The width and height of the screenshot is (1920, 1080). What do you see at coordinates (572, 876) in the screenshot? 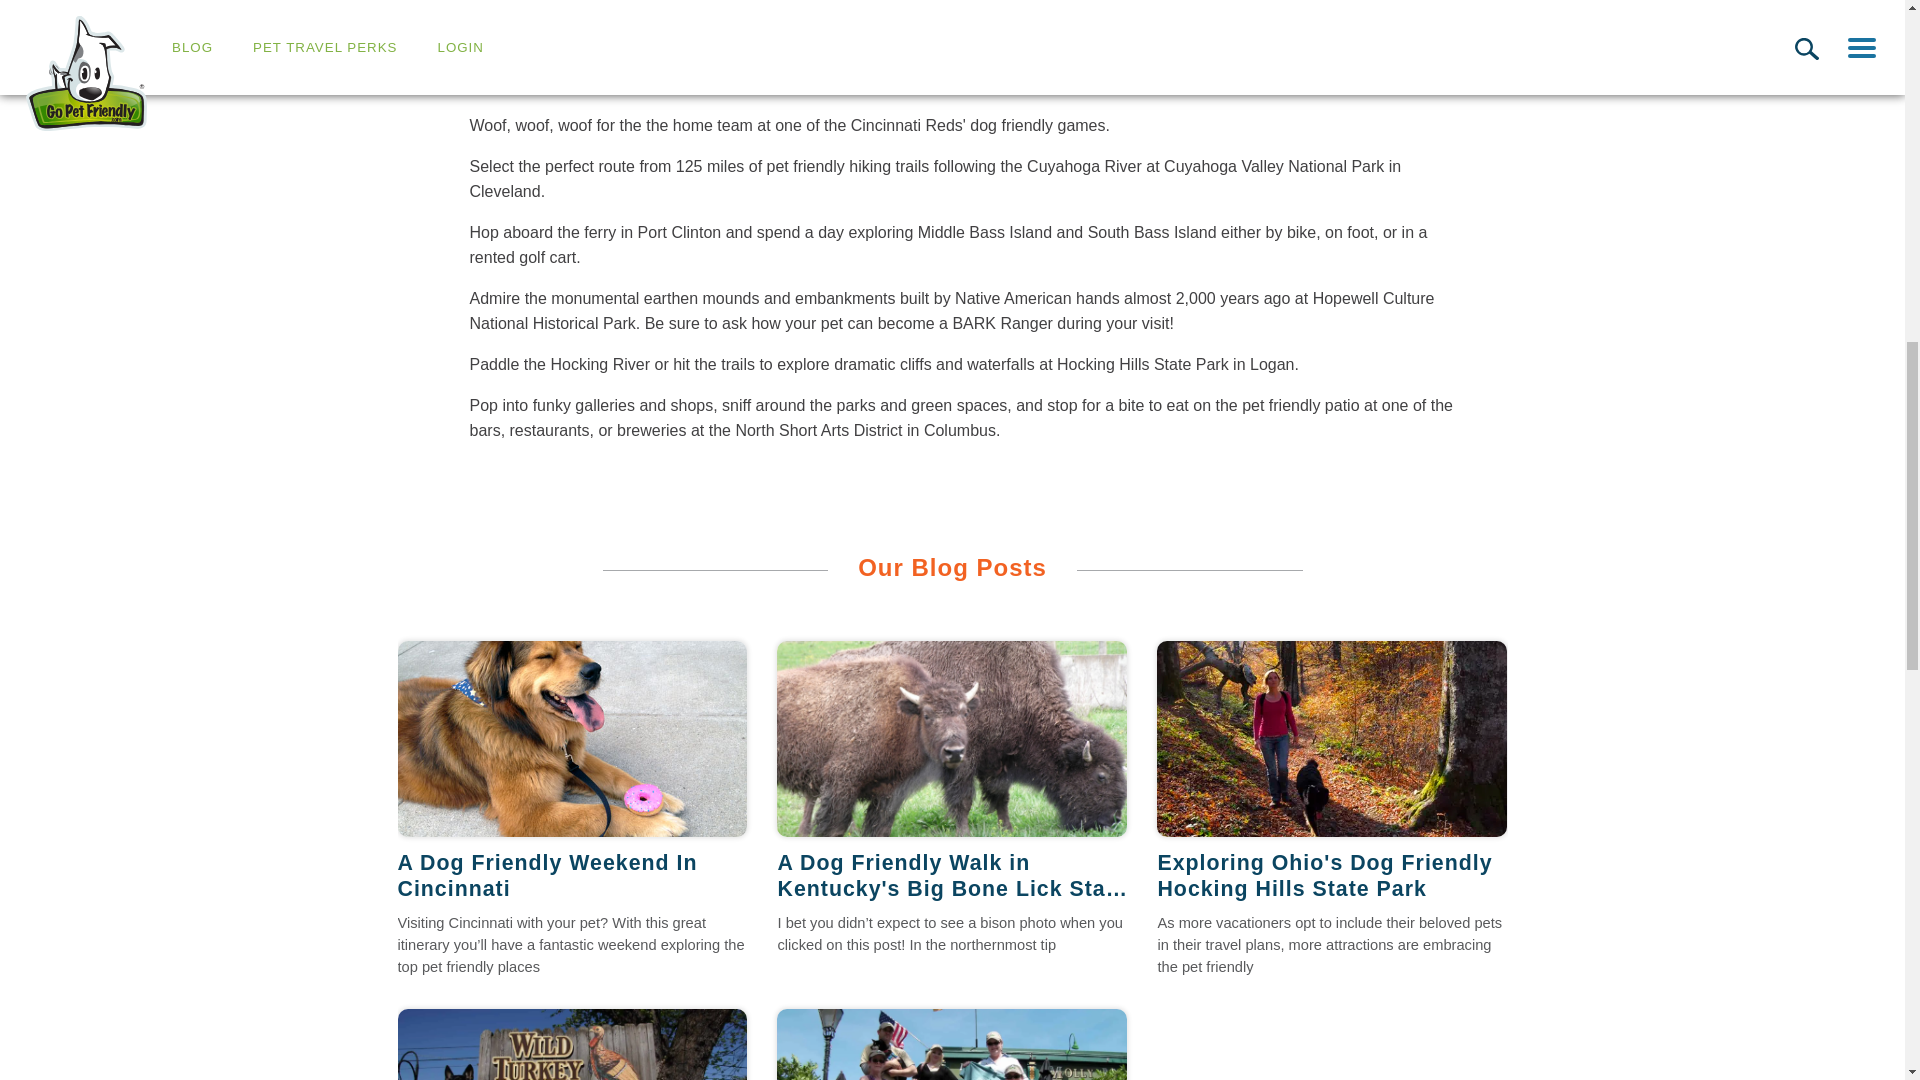
I see `A Dog Friendly Weekend In Cincinnati` at bounding box center [572, 876].